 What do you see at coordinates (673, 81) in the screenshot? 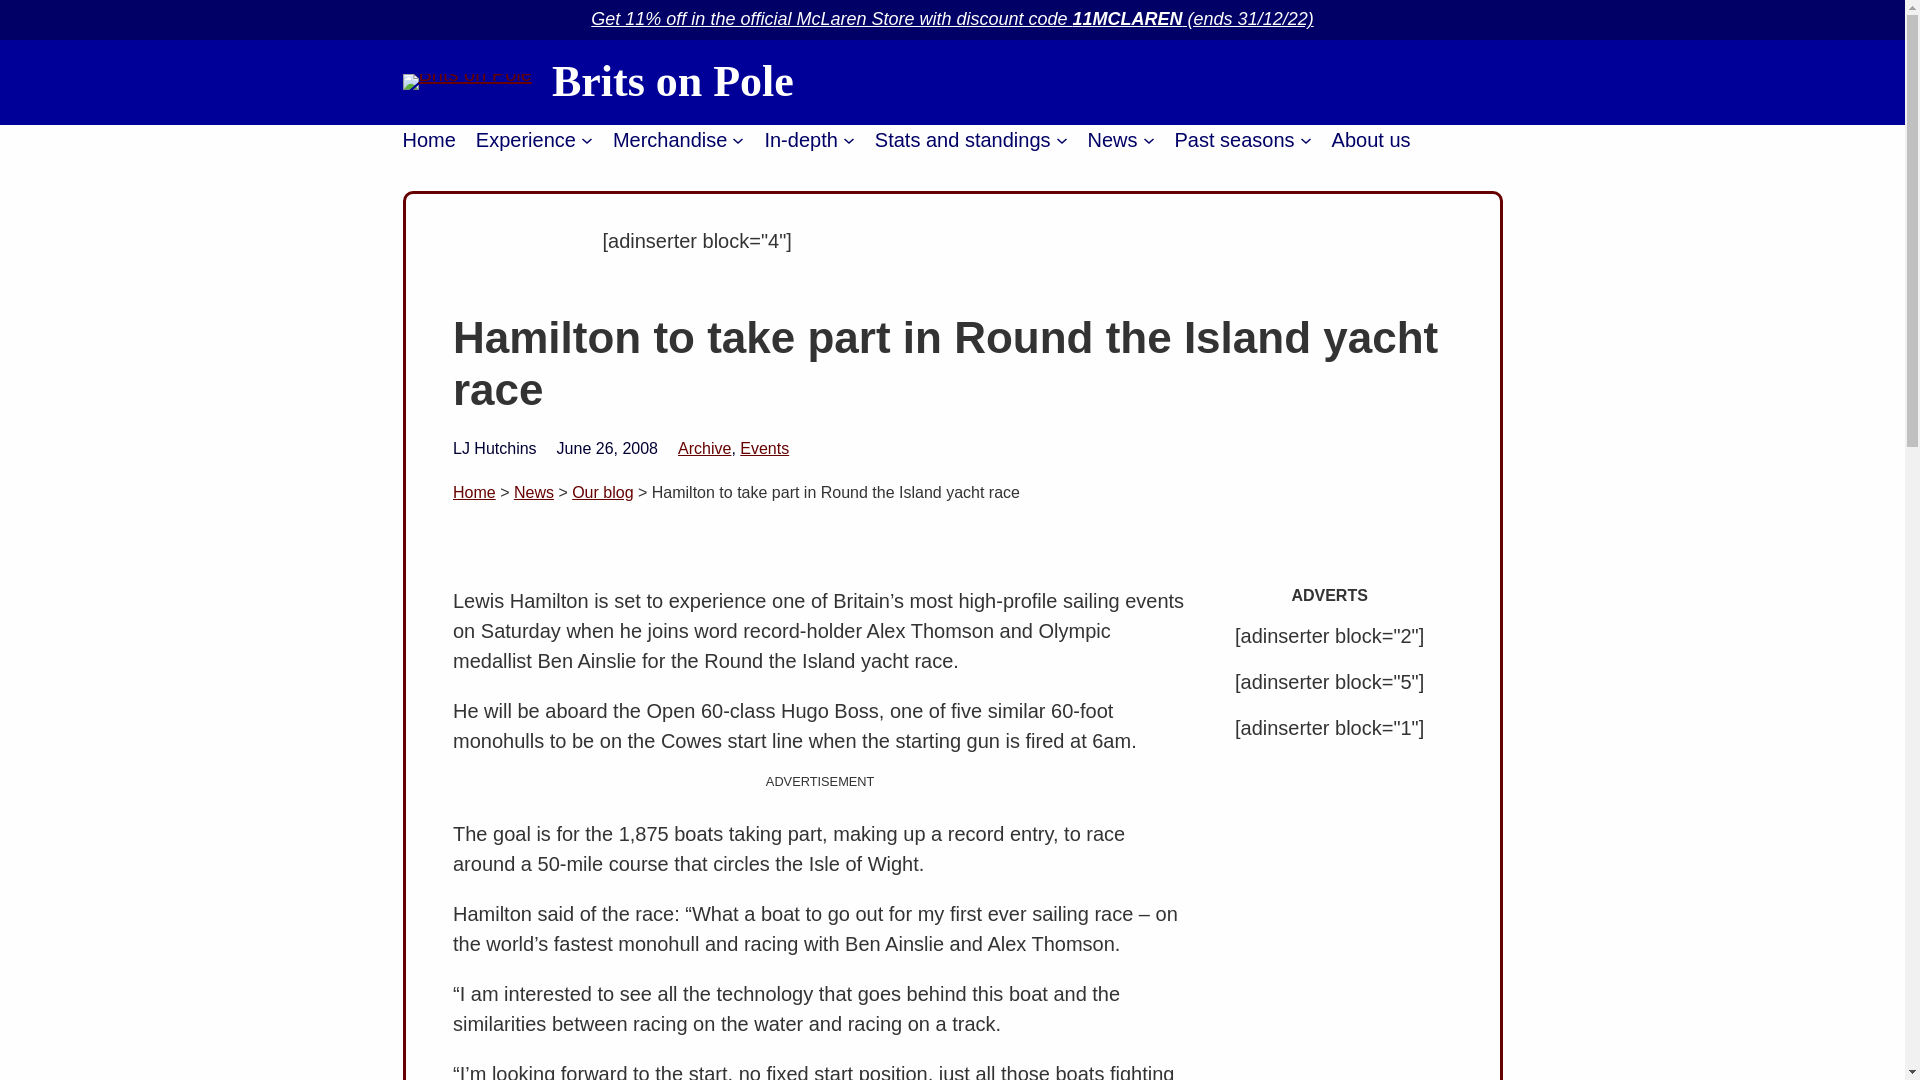
I see `Brits on Pole` at bounding box center [673, 81].